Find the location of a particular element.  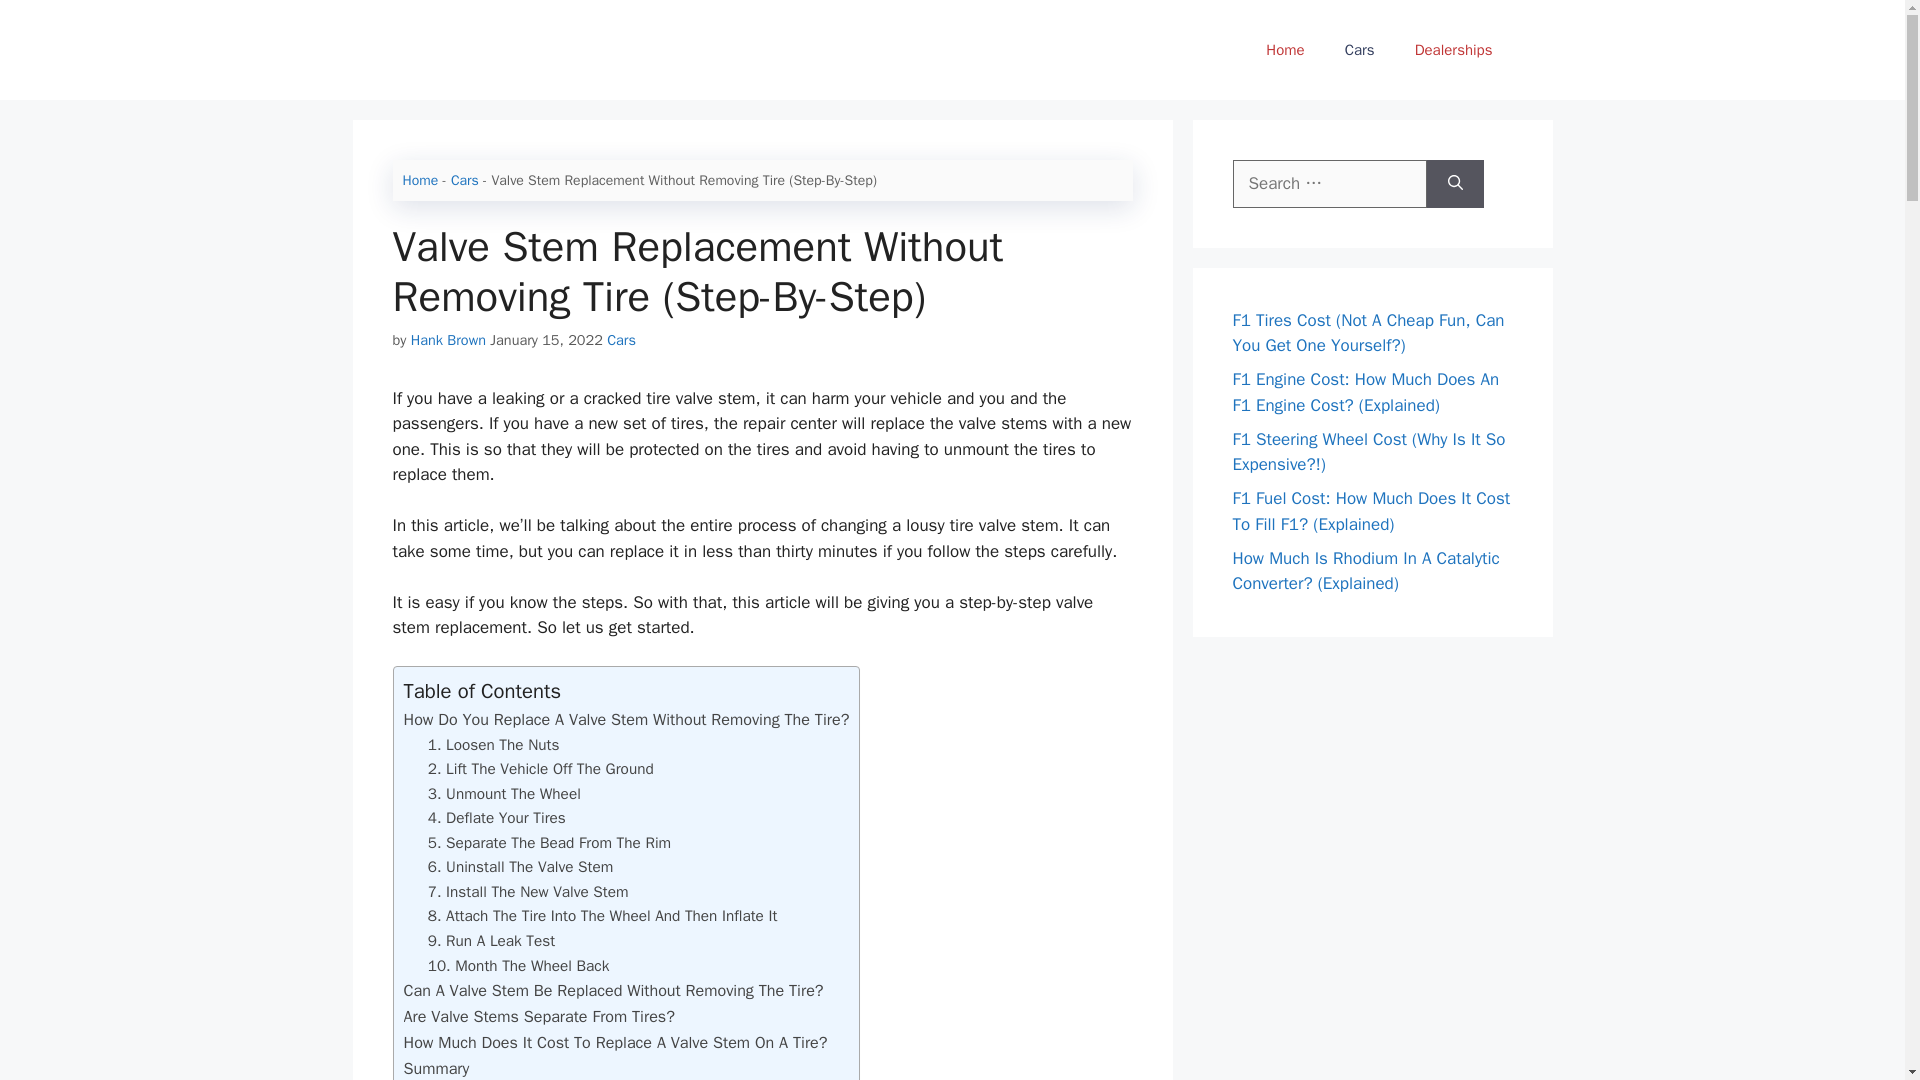

2. Lift The Vehicle Off The Ground is located at coordinates (541, 768).